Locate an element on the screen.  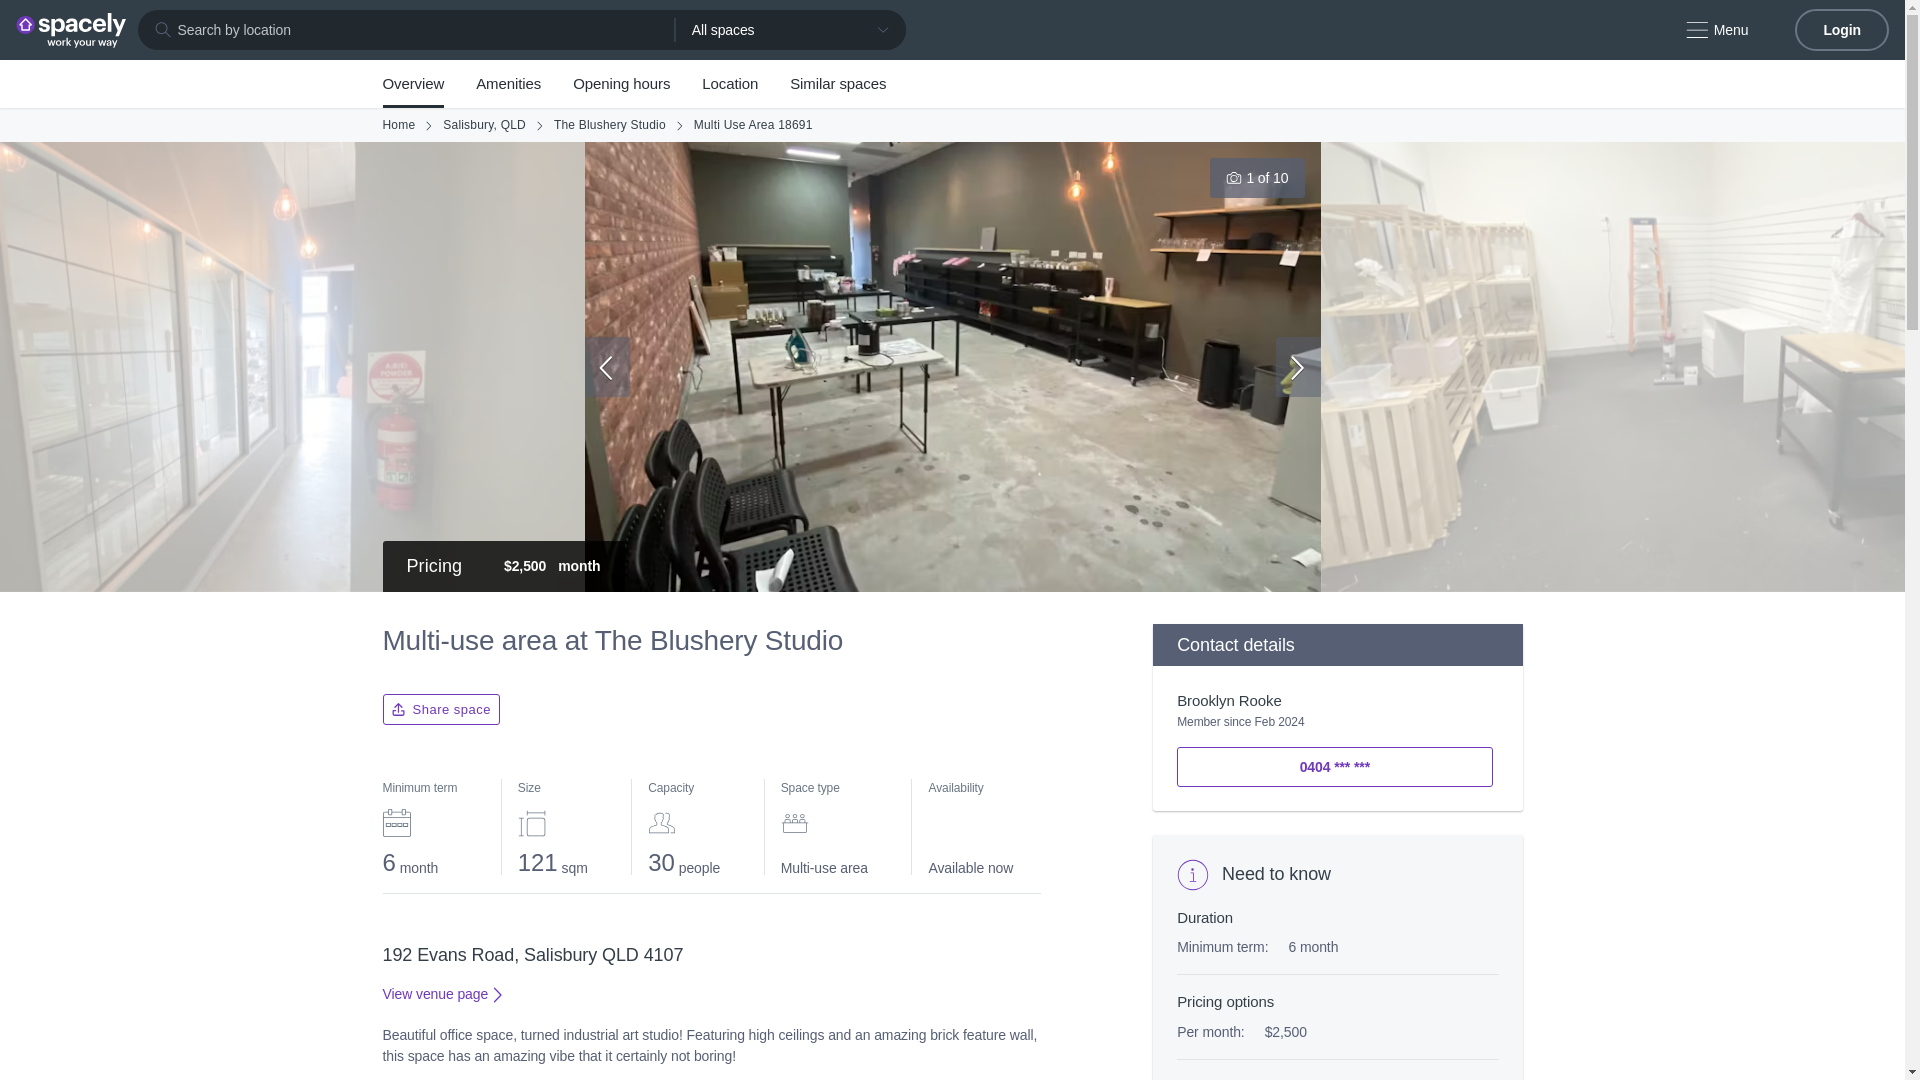
Home is located at coordinates (398, 124).